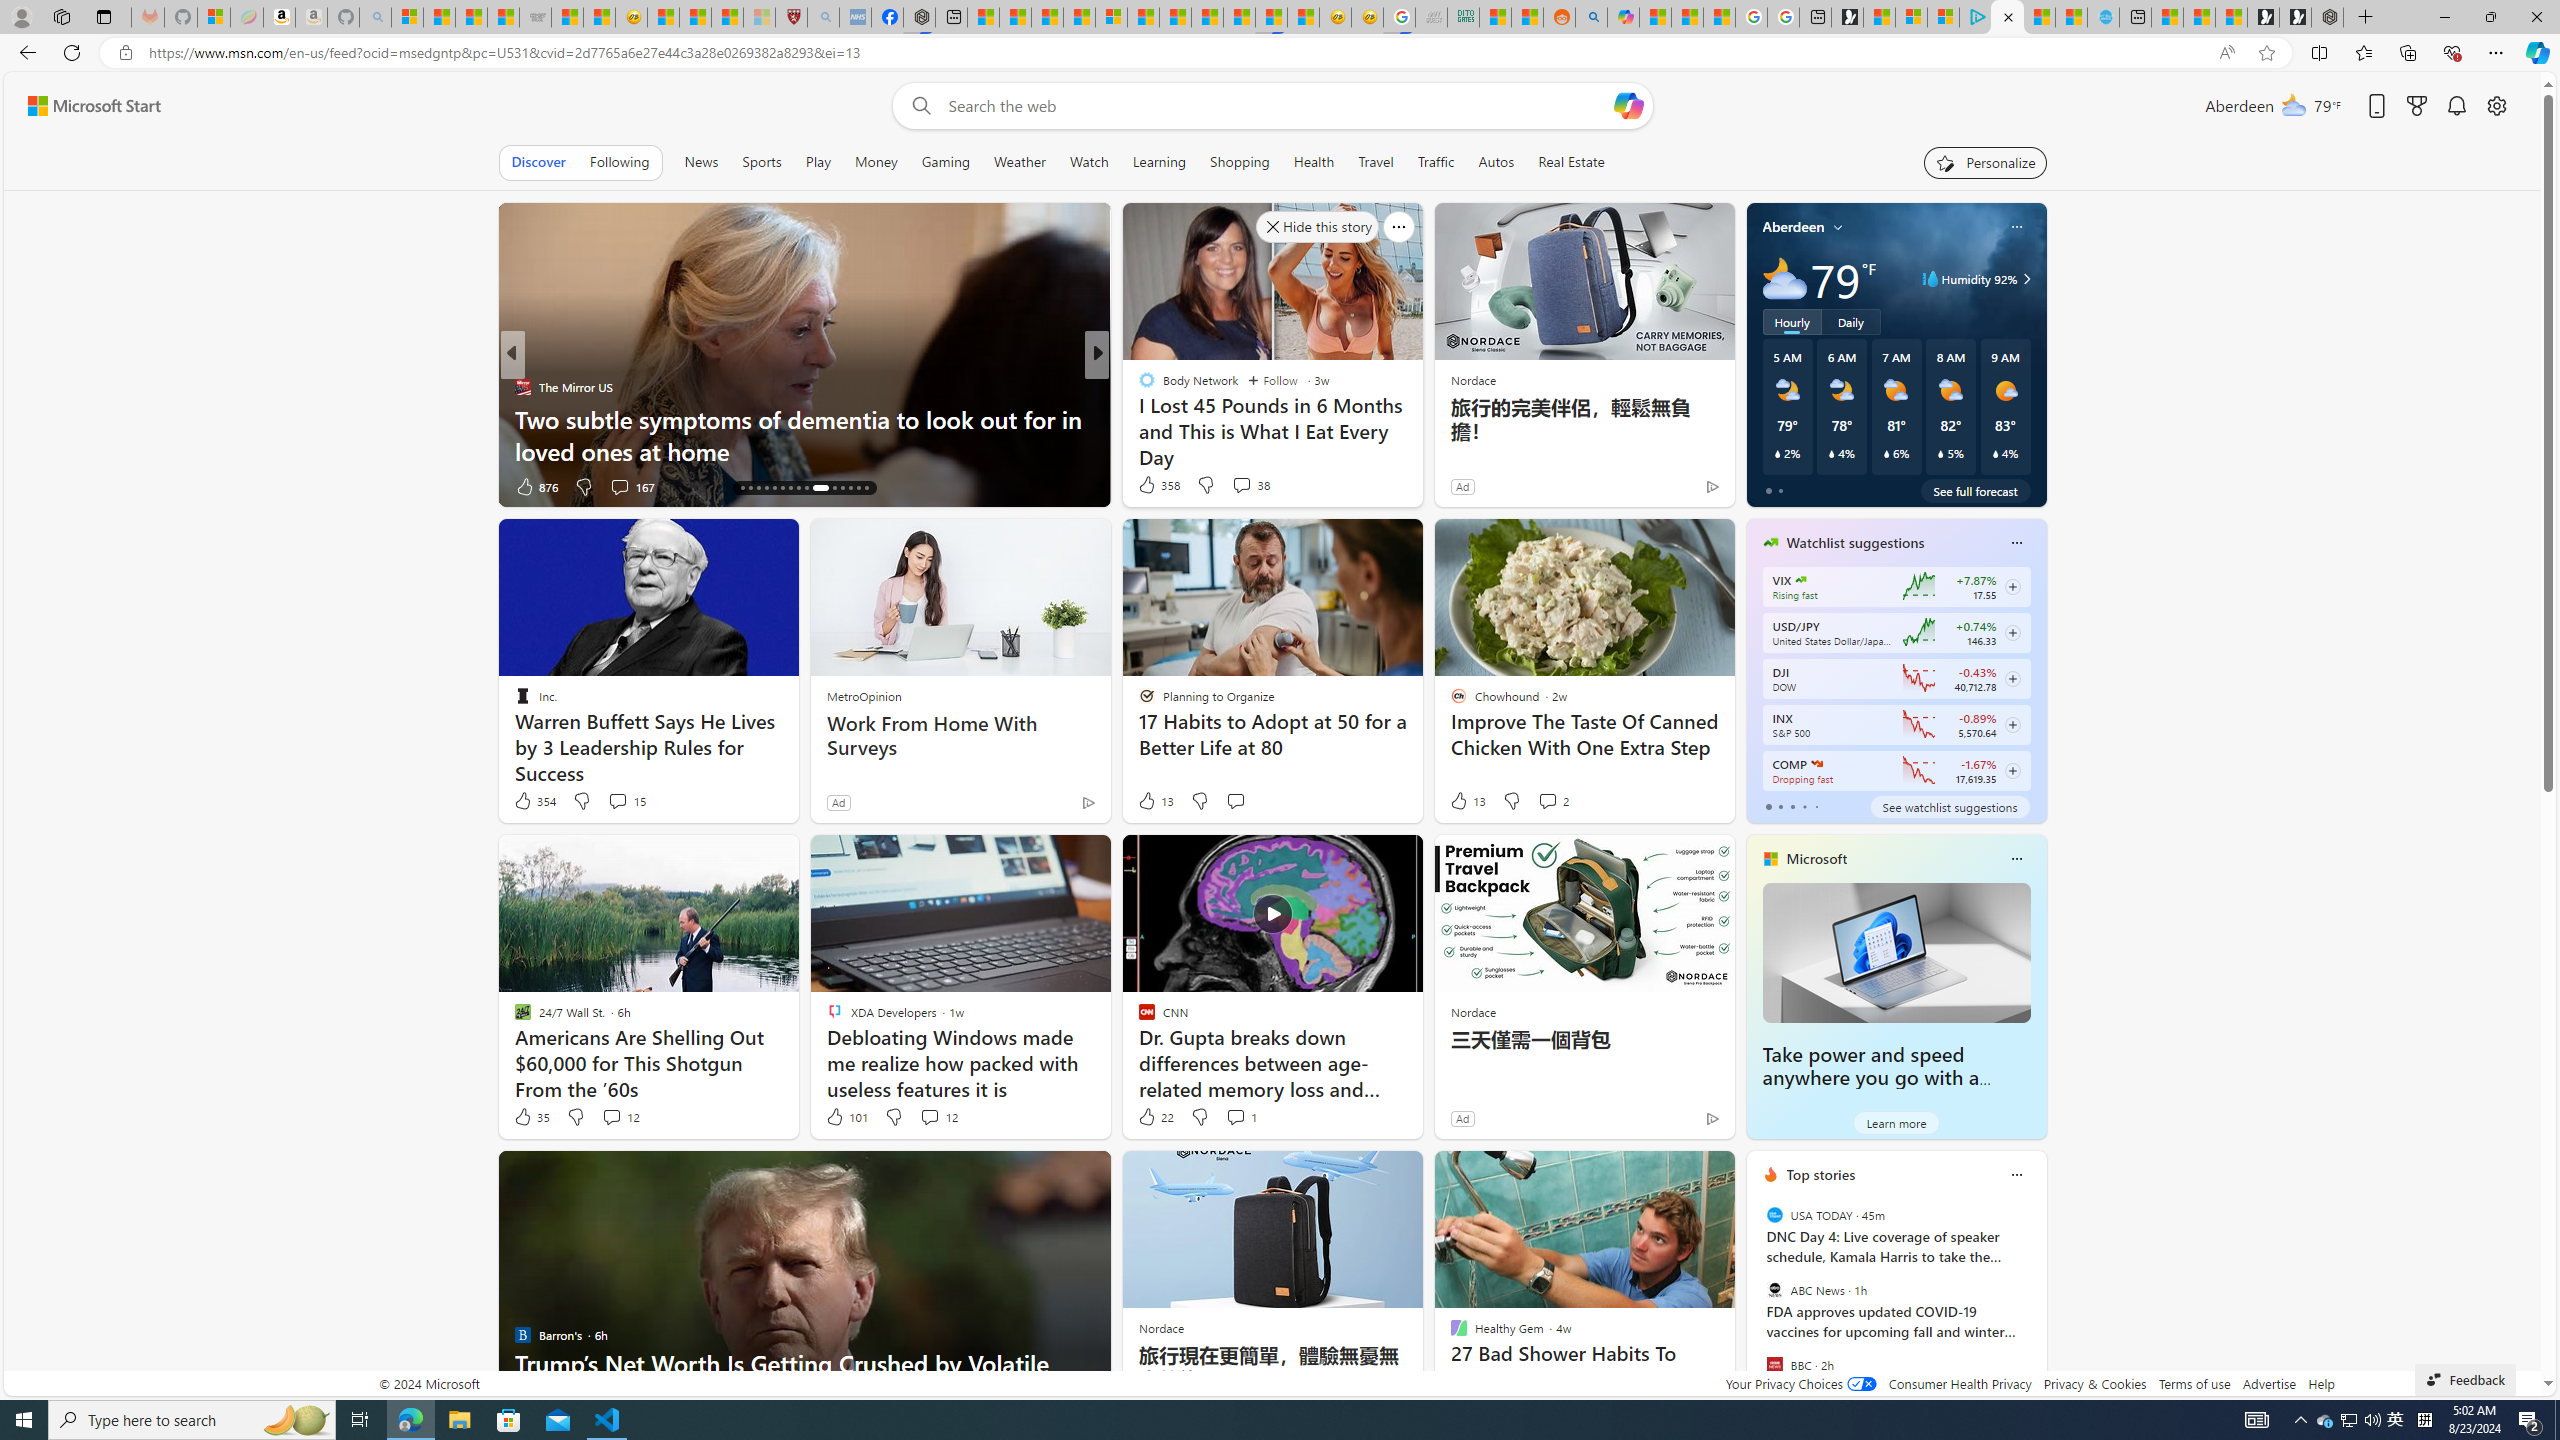 The width and height of the screenshot is (2560, 1440). What do you see at coordinates (1234, 486) in the screenshot?
I see `View comments 4 Comment` at bounding box center [1234, 486].